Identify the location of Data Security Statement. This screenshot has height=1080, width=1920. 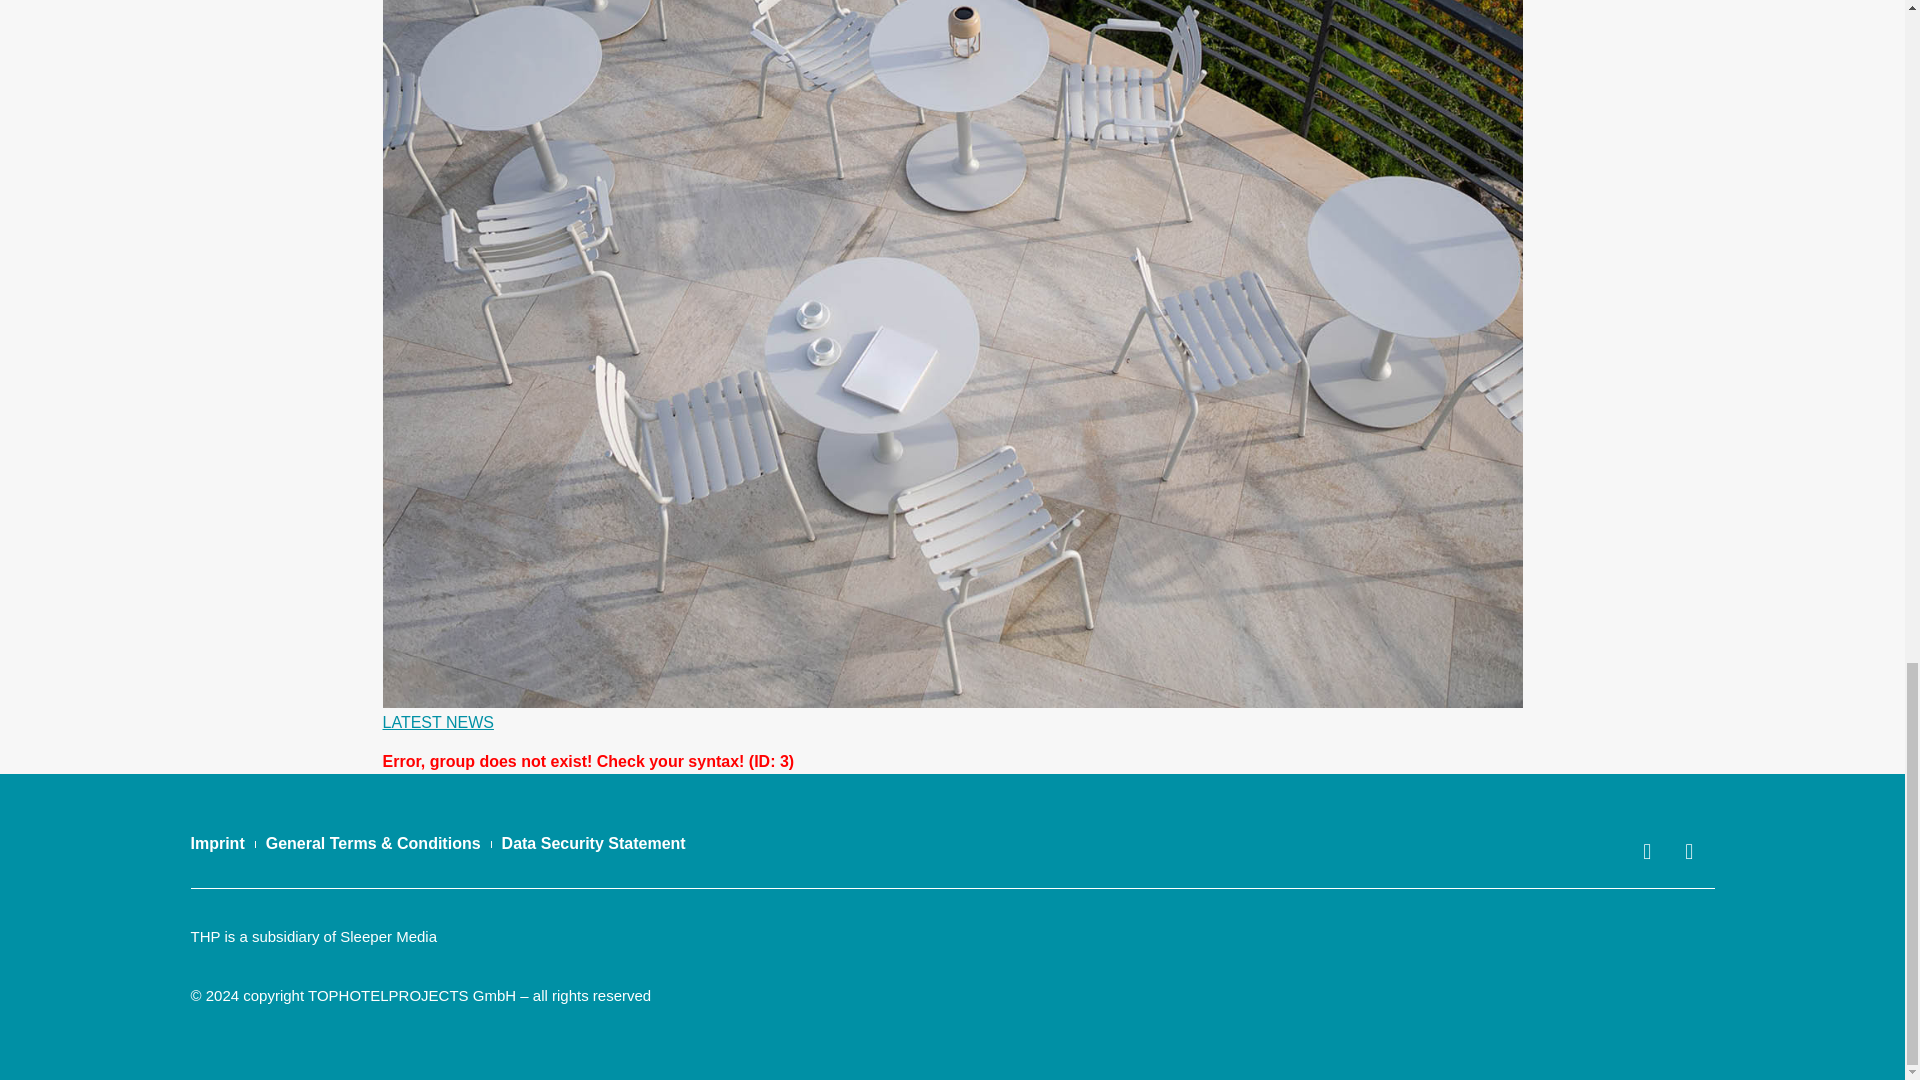
(593, 844).